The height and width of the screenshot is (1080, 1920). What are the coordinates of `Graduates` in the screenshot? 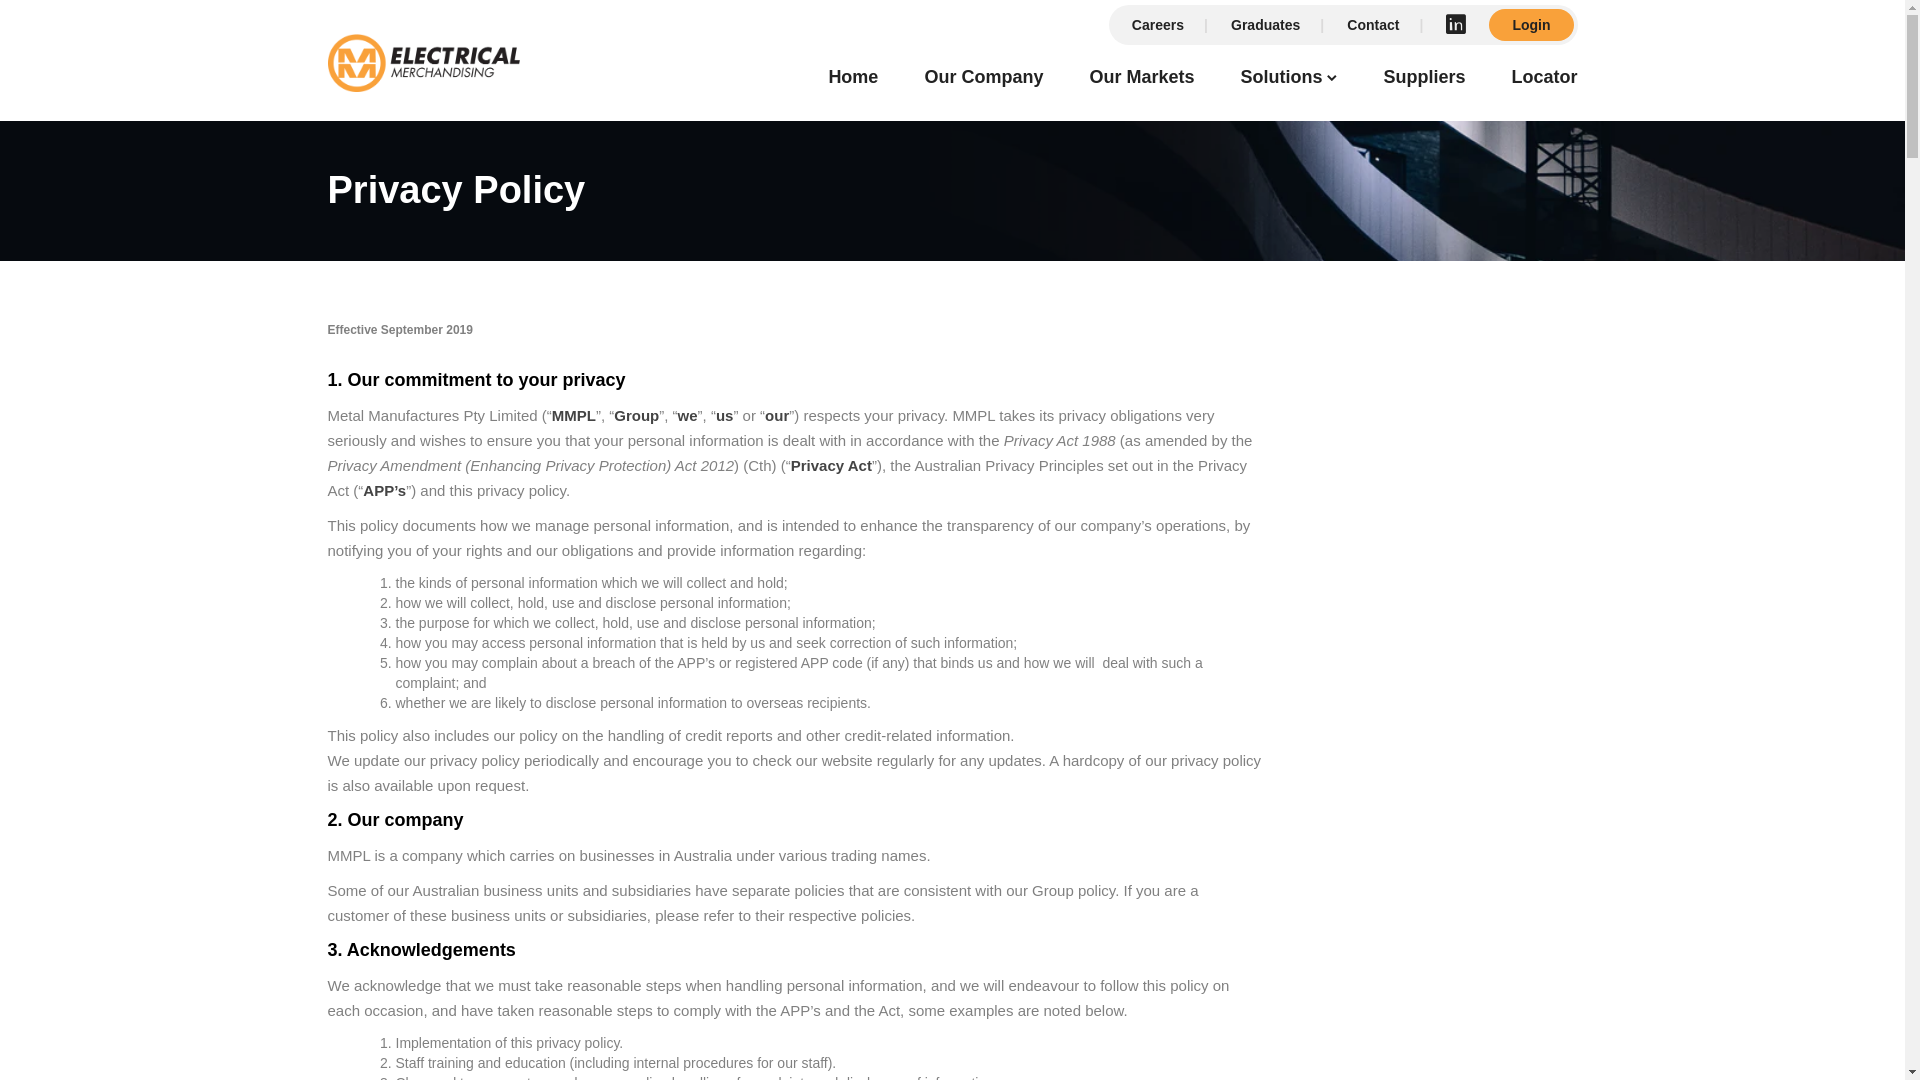 It's located at (1266, 25).